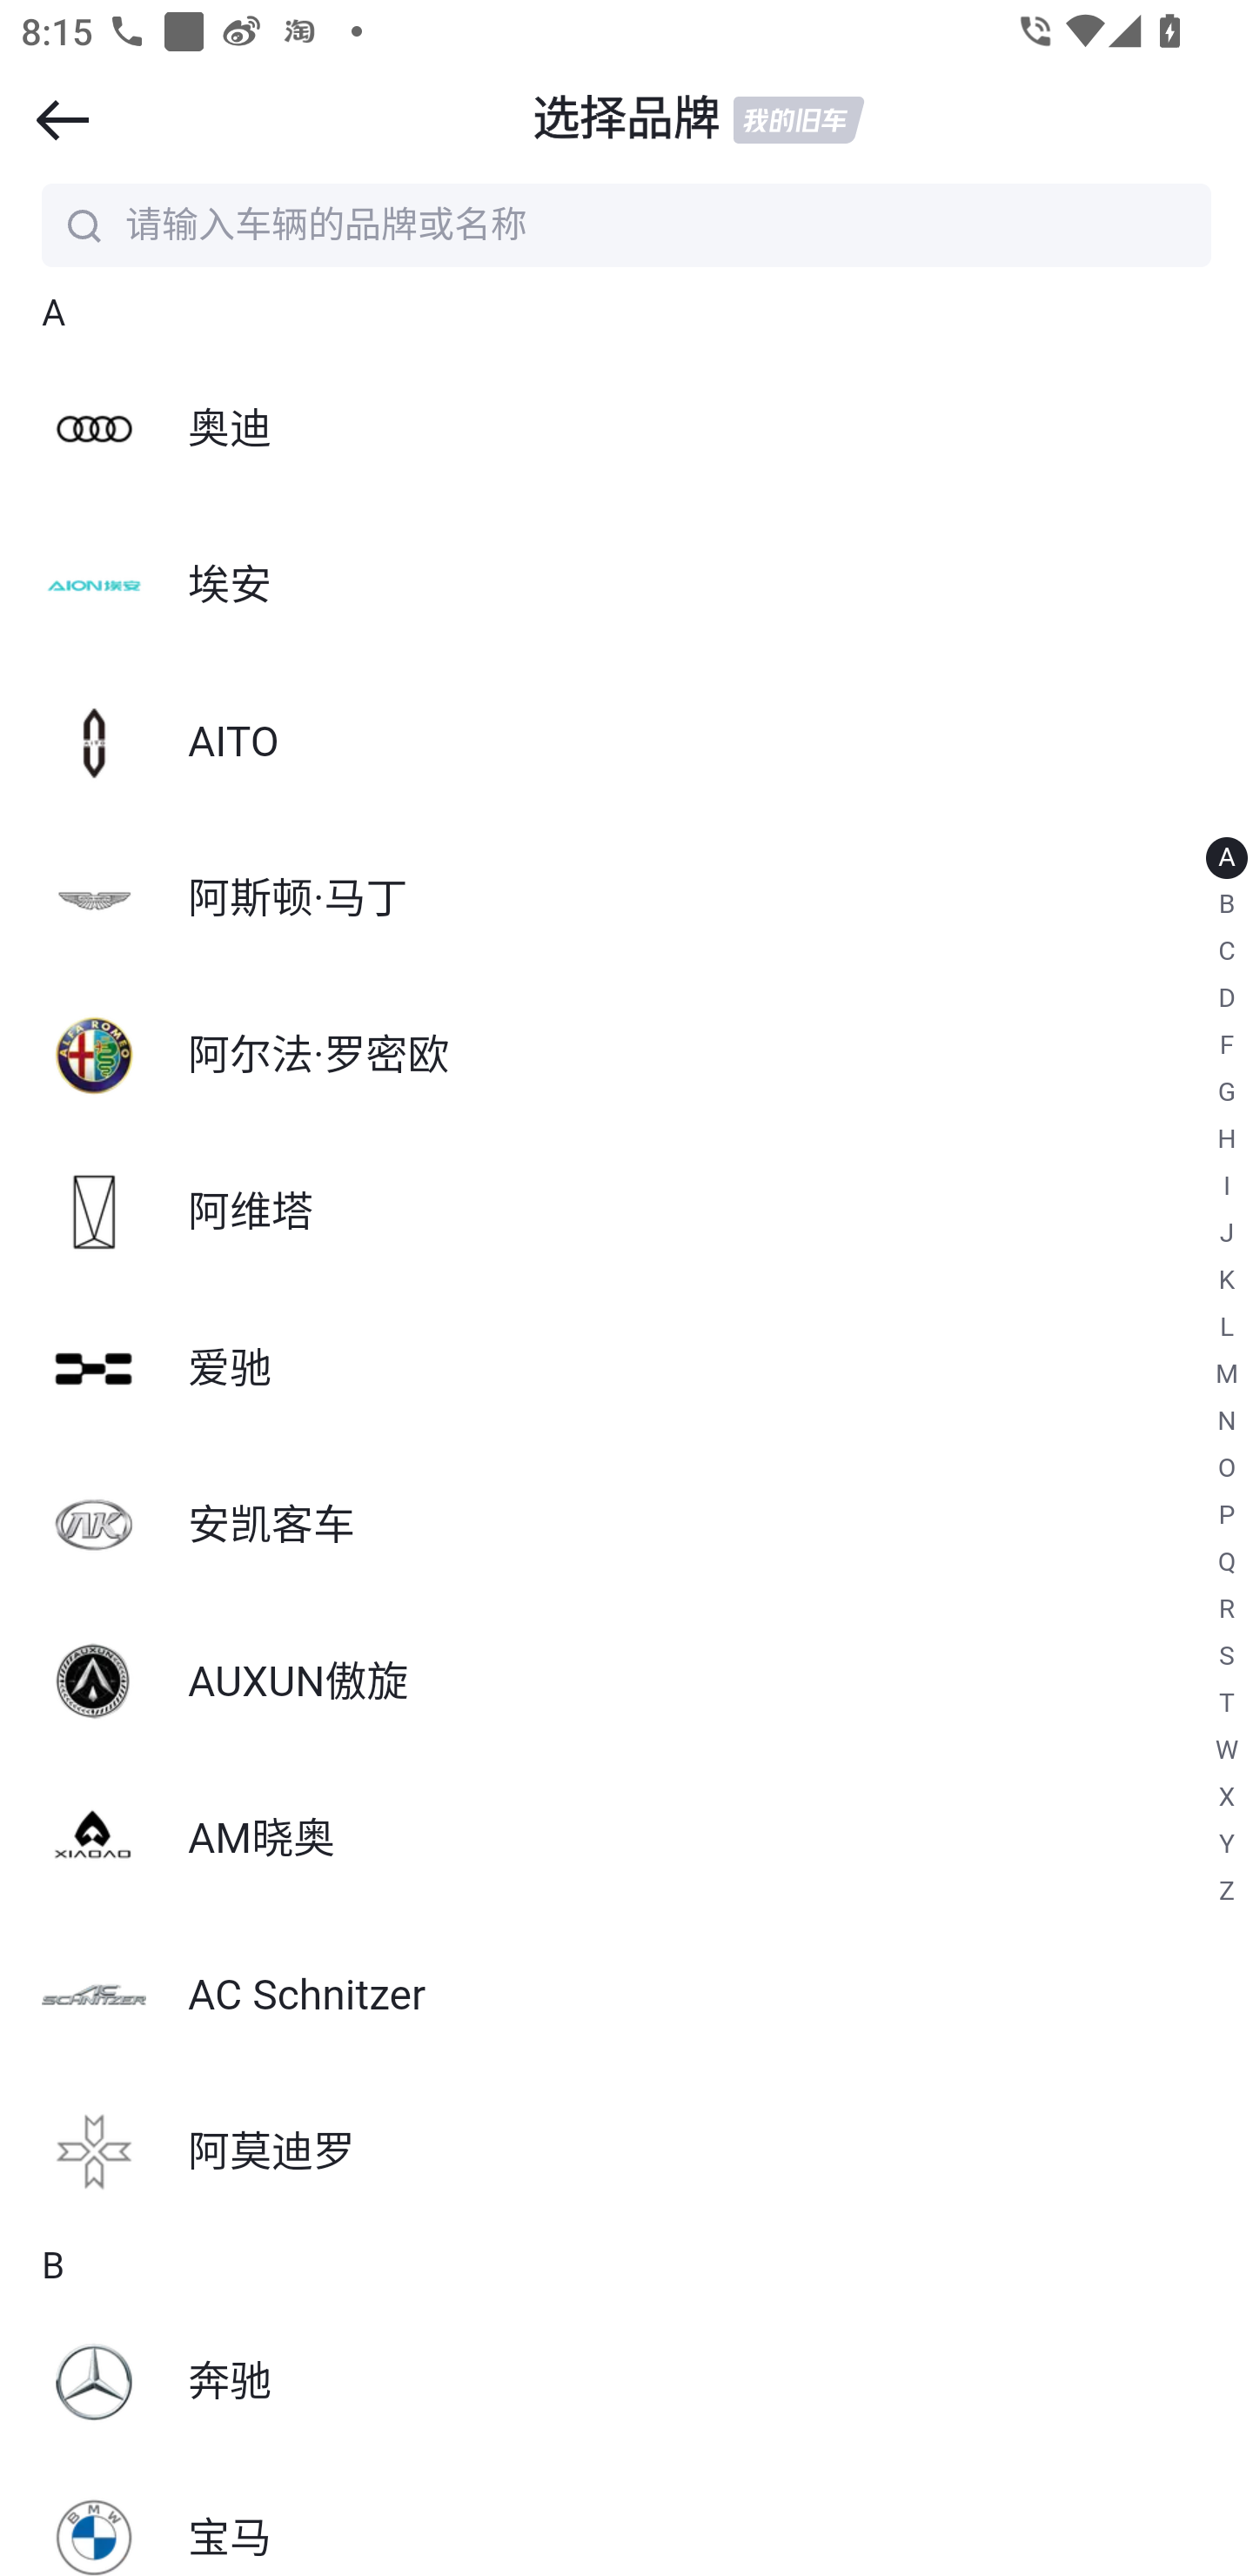  What do you see at coordinates (626, 1368) in the screenshot?
I see `爱驰` at bounding box center [626, 1368].